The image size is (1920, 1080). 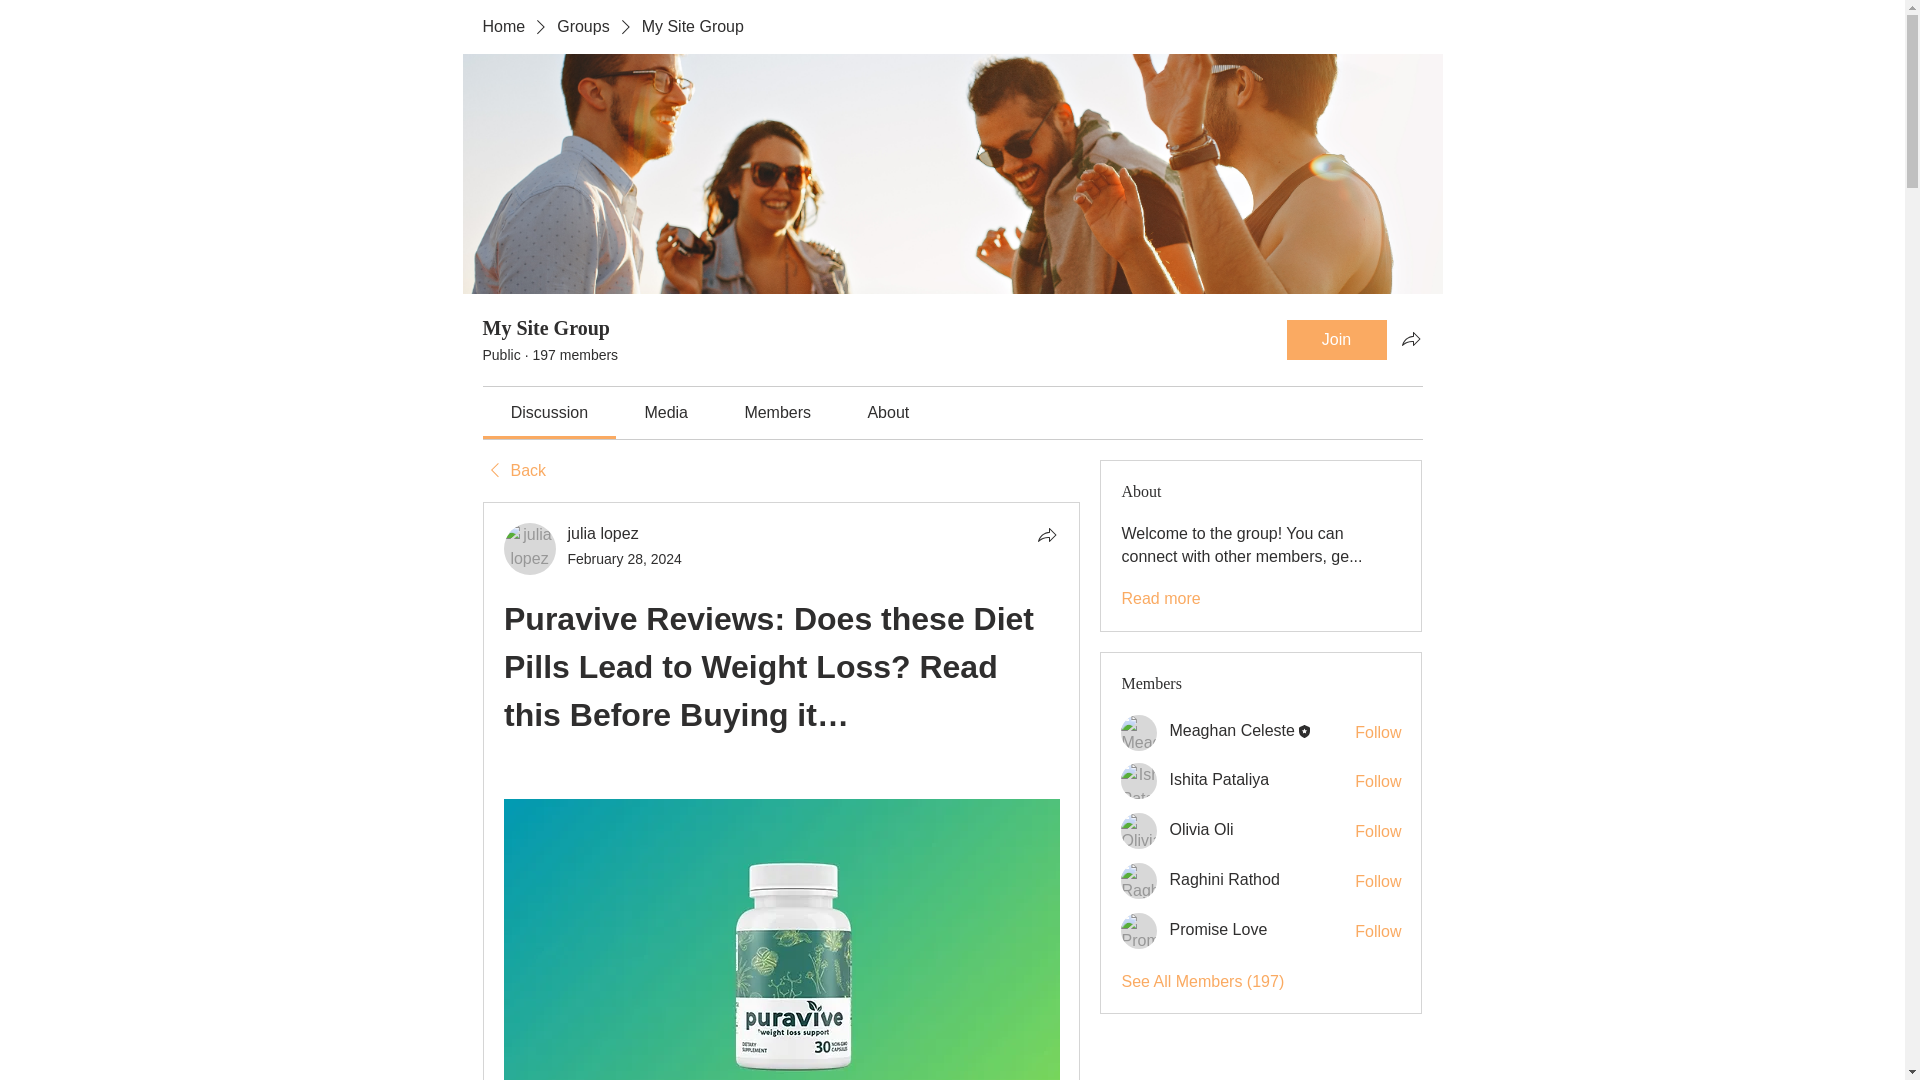 What do you see at coordinates (1139, 930) in the screenshot?
I see `Promise Love` at bounding box center [1139, 930].